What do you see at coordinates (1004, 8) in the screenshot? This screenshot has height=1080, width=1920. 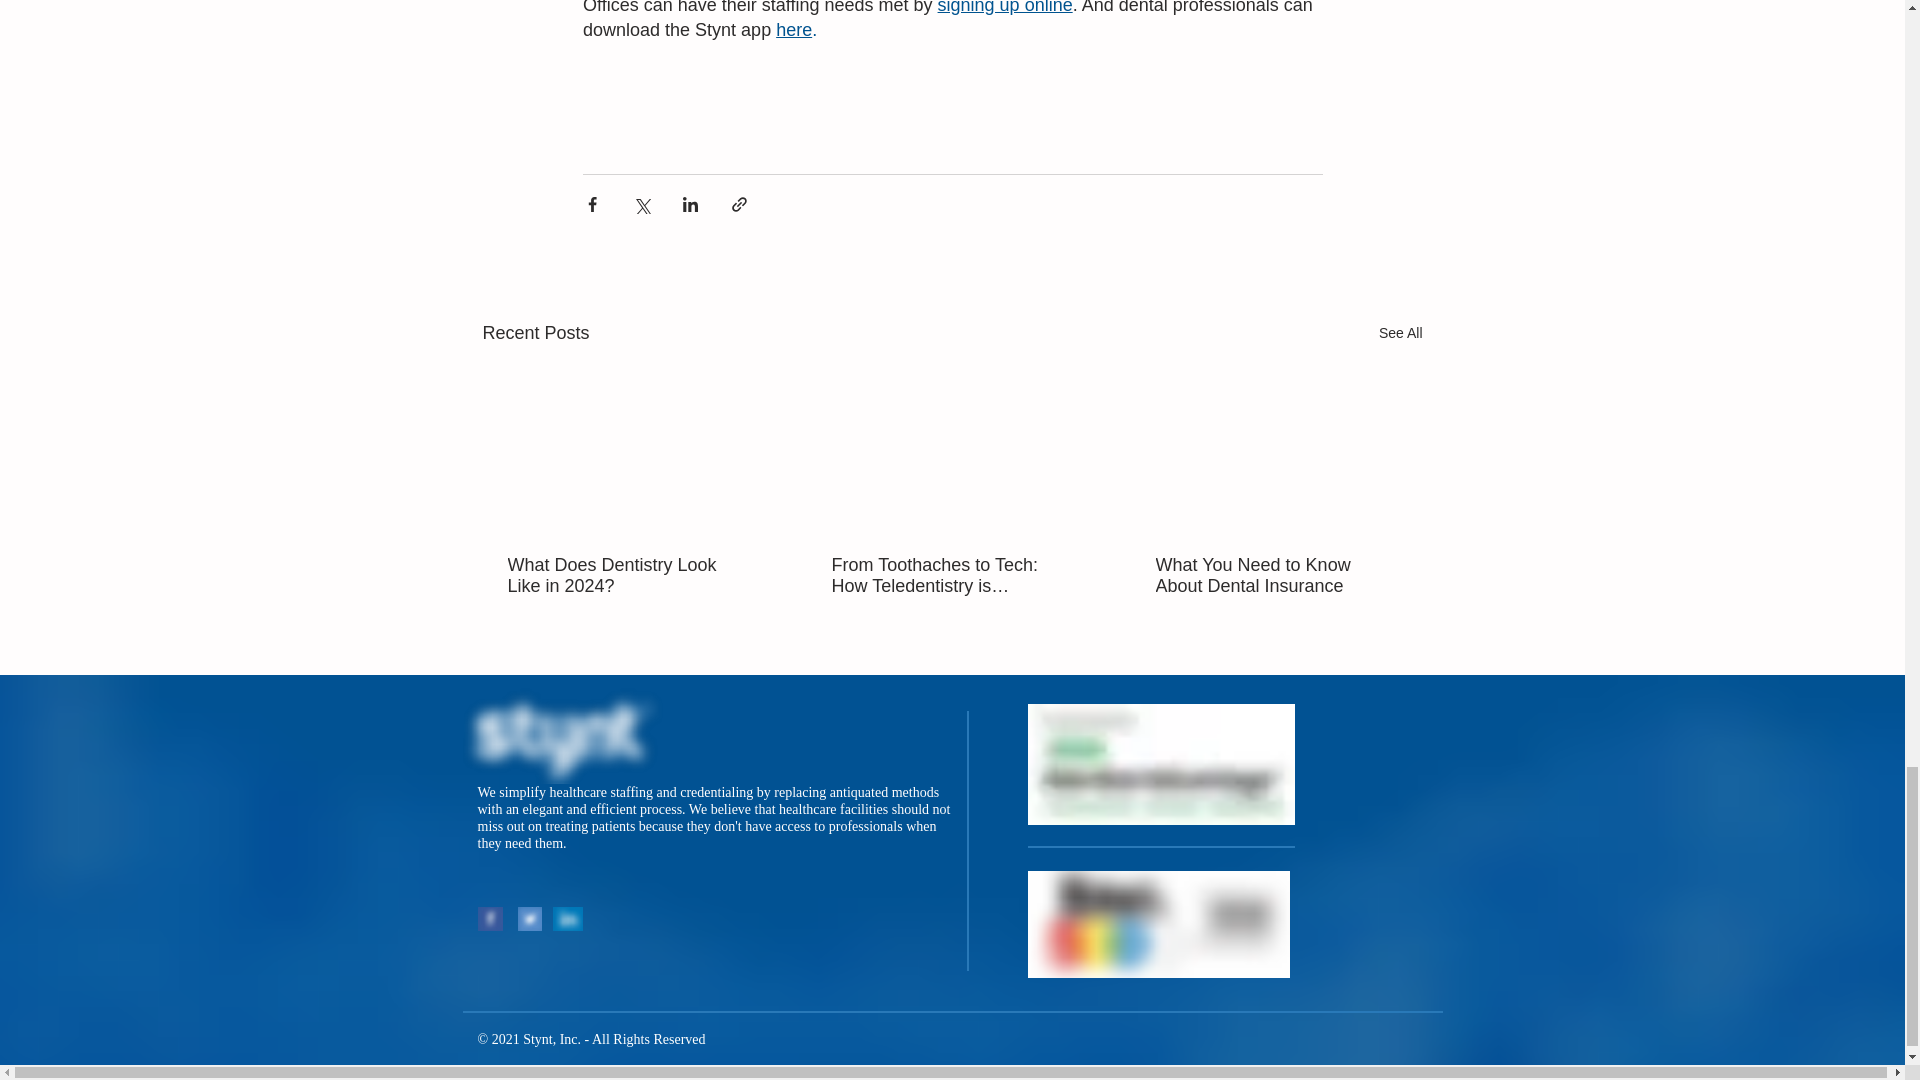 I see `signing up online` at bounding box center [1004, 8].